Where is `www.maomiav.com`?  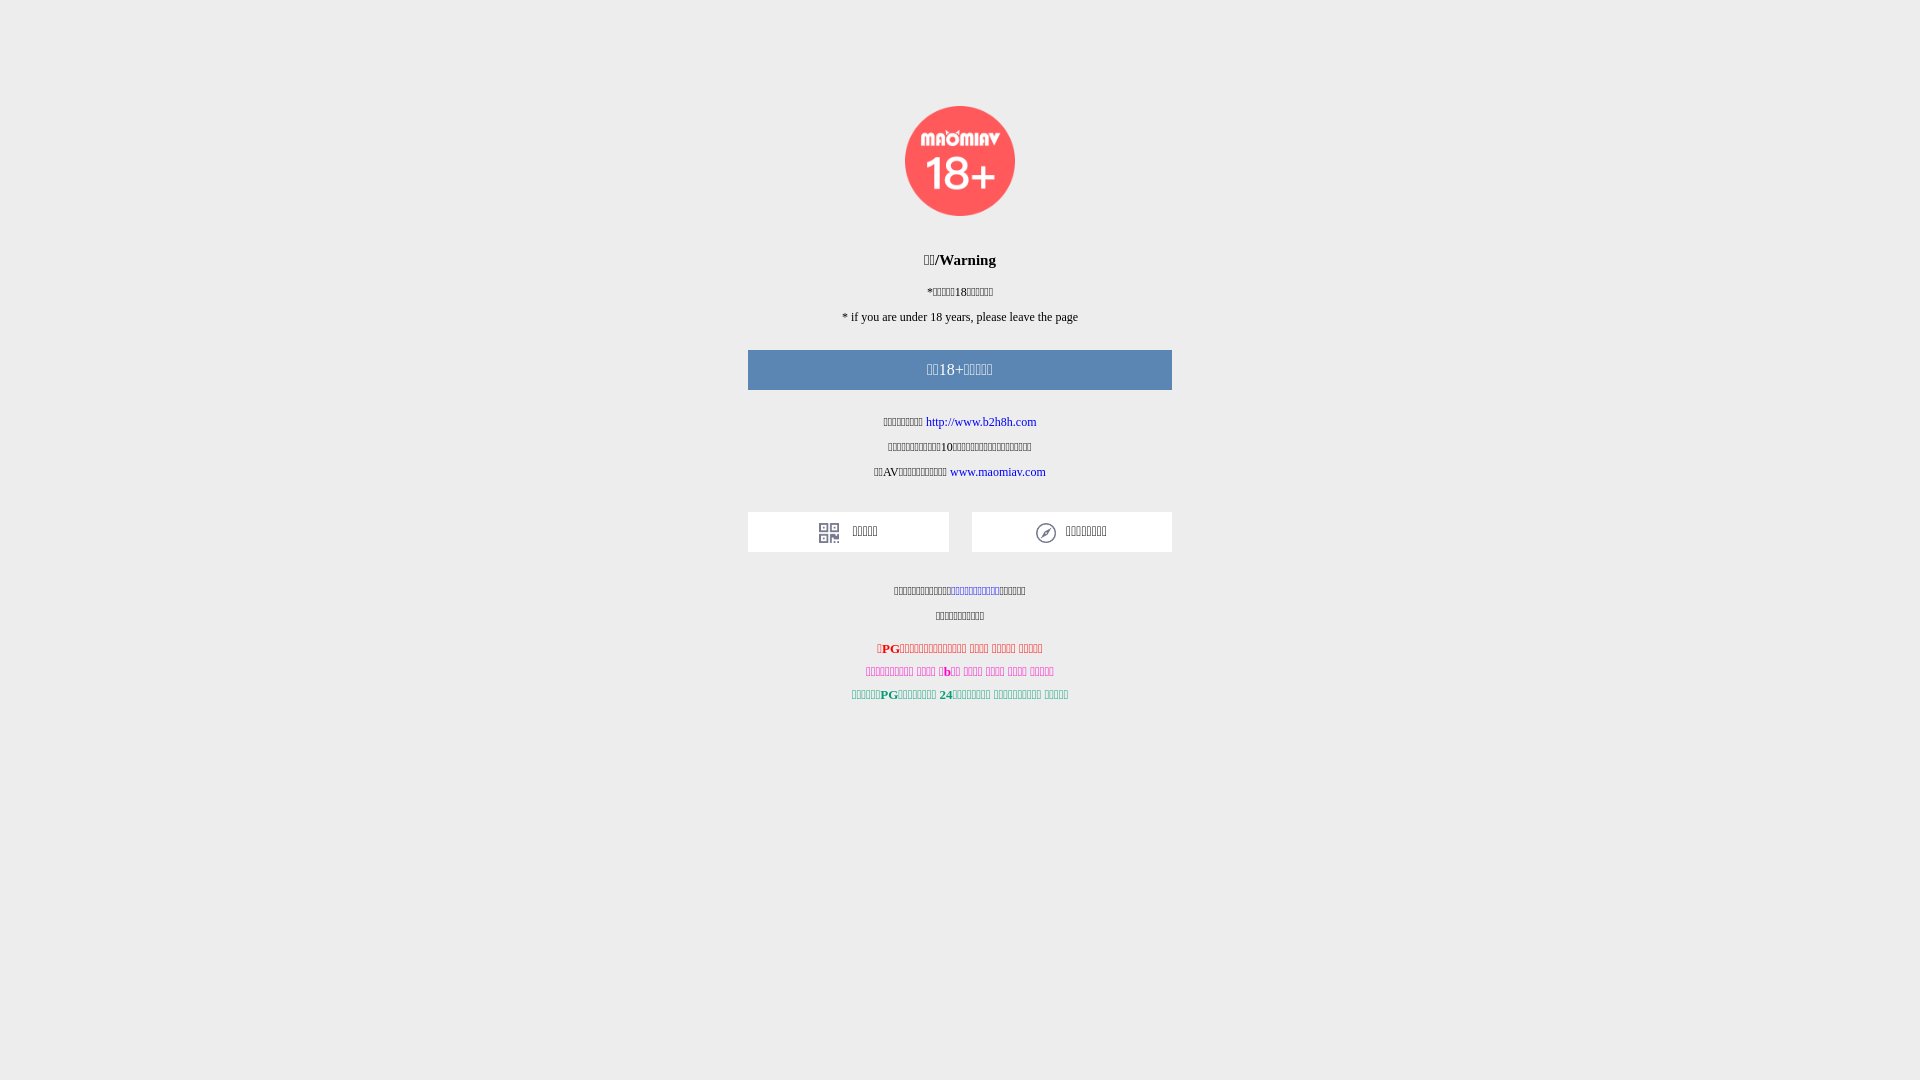
www.maomiav.com is located at coordinates (998, 472).